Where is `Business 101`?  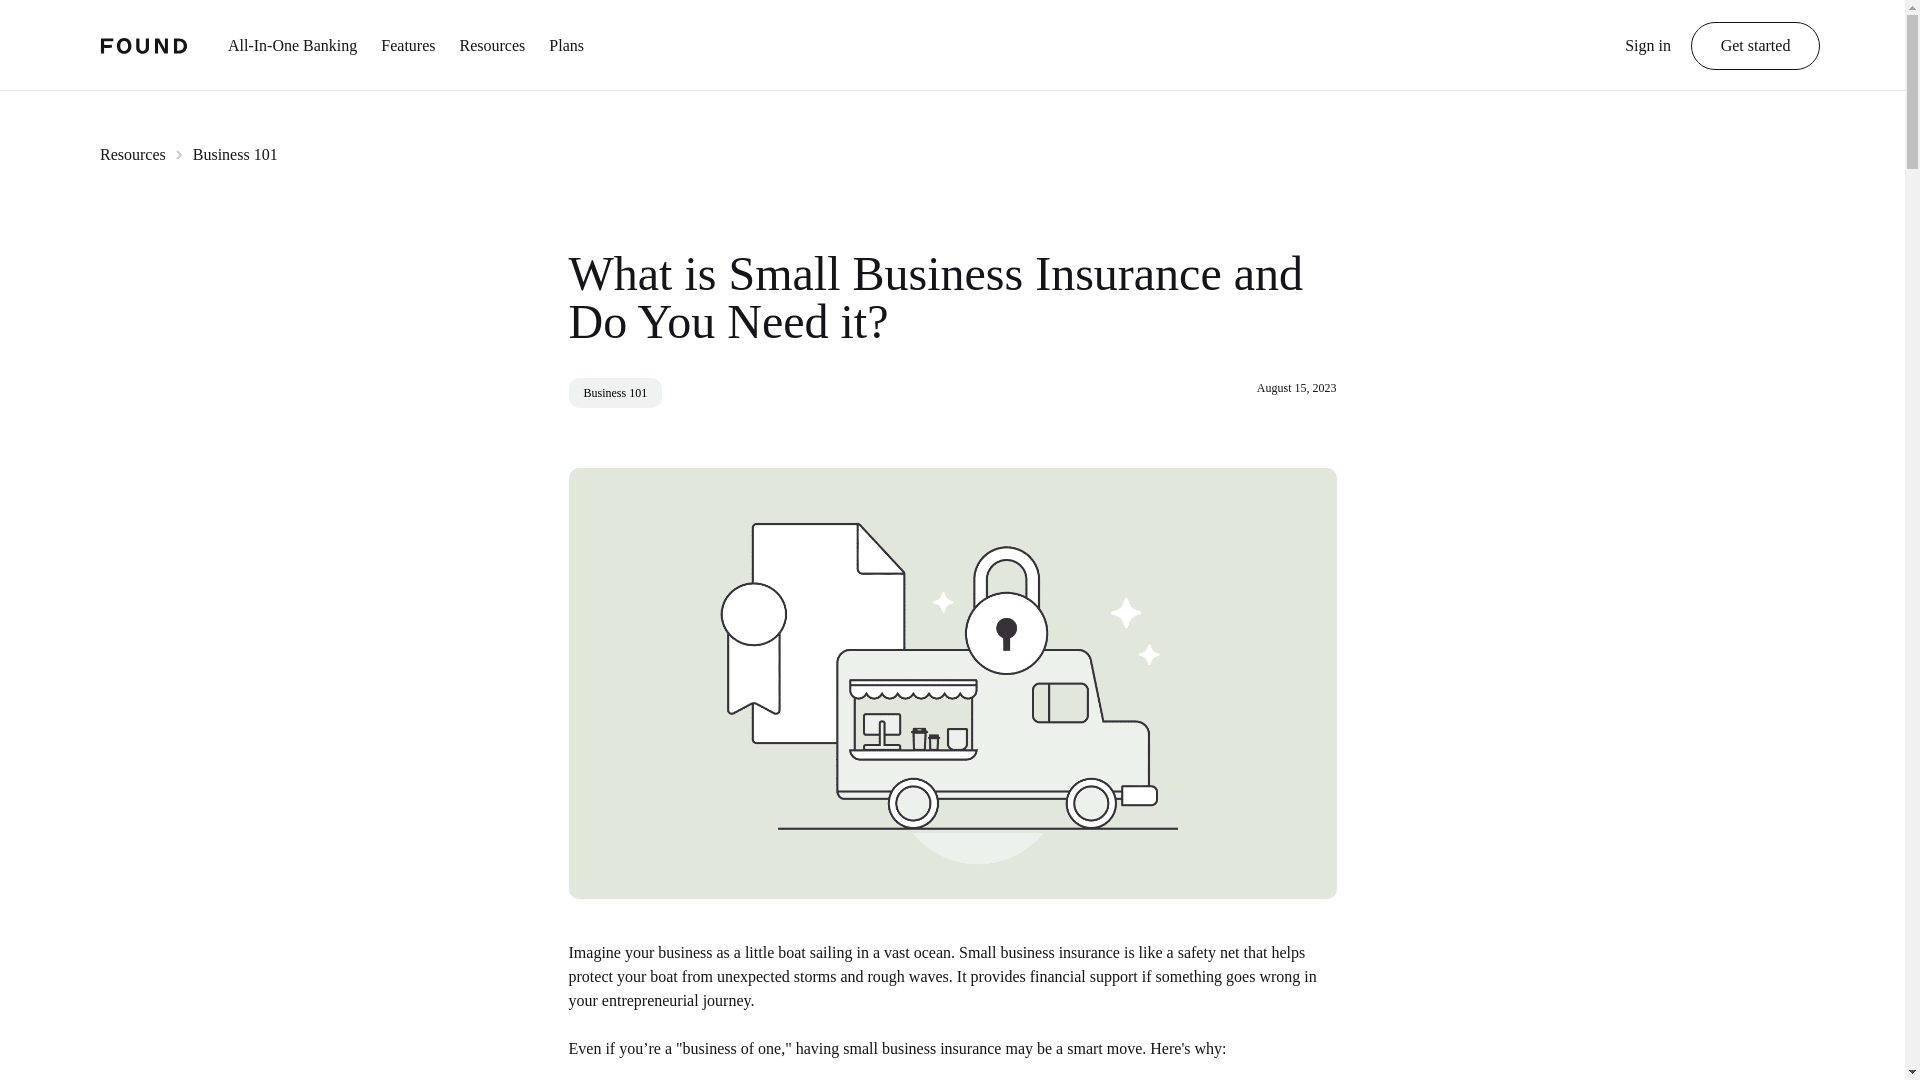
Business 101 is located at coordinates (615, 393).